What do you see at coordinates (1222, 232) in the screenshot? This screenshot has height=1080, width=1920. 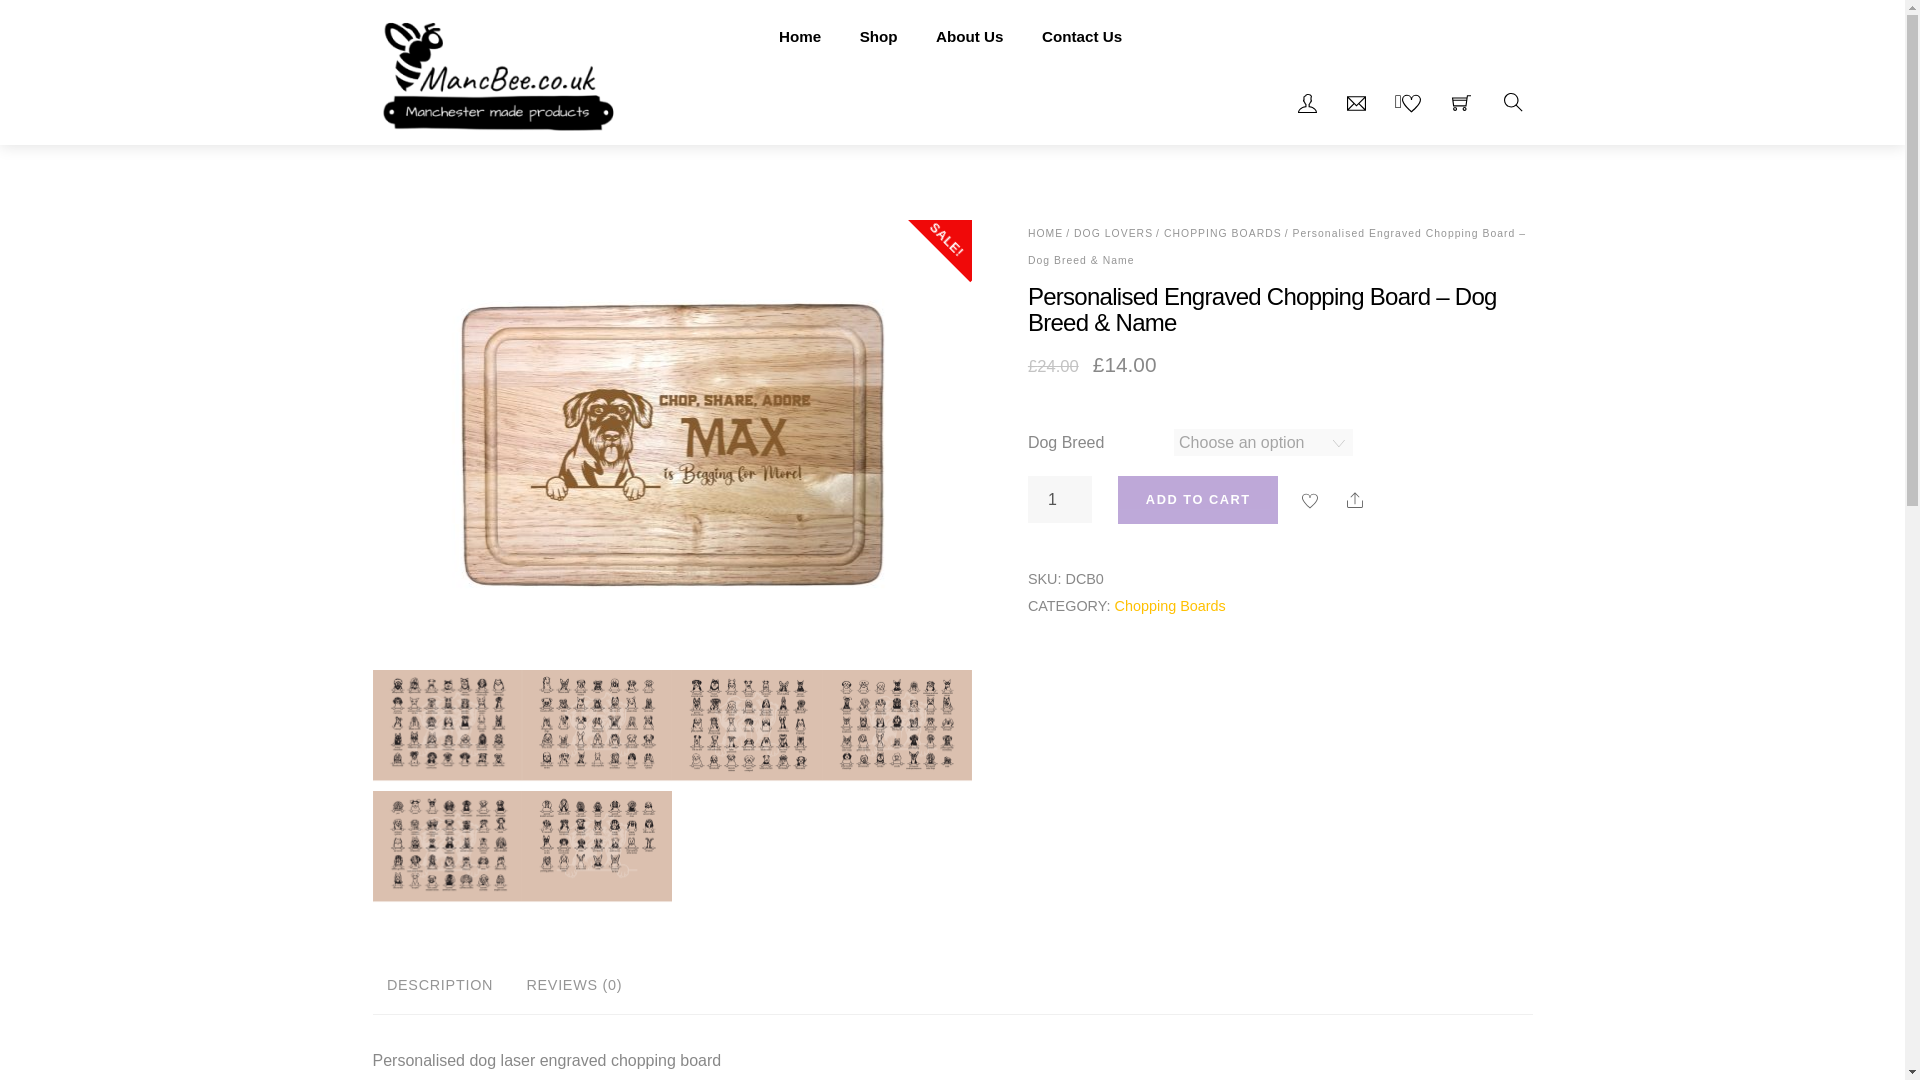 I see `CHOPPING BOARDS` at bounding box center [1222, 232].